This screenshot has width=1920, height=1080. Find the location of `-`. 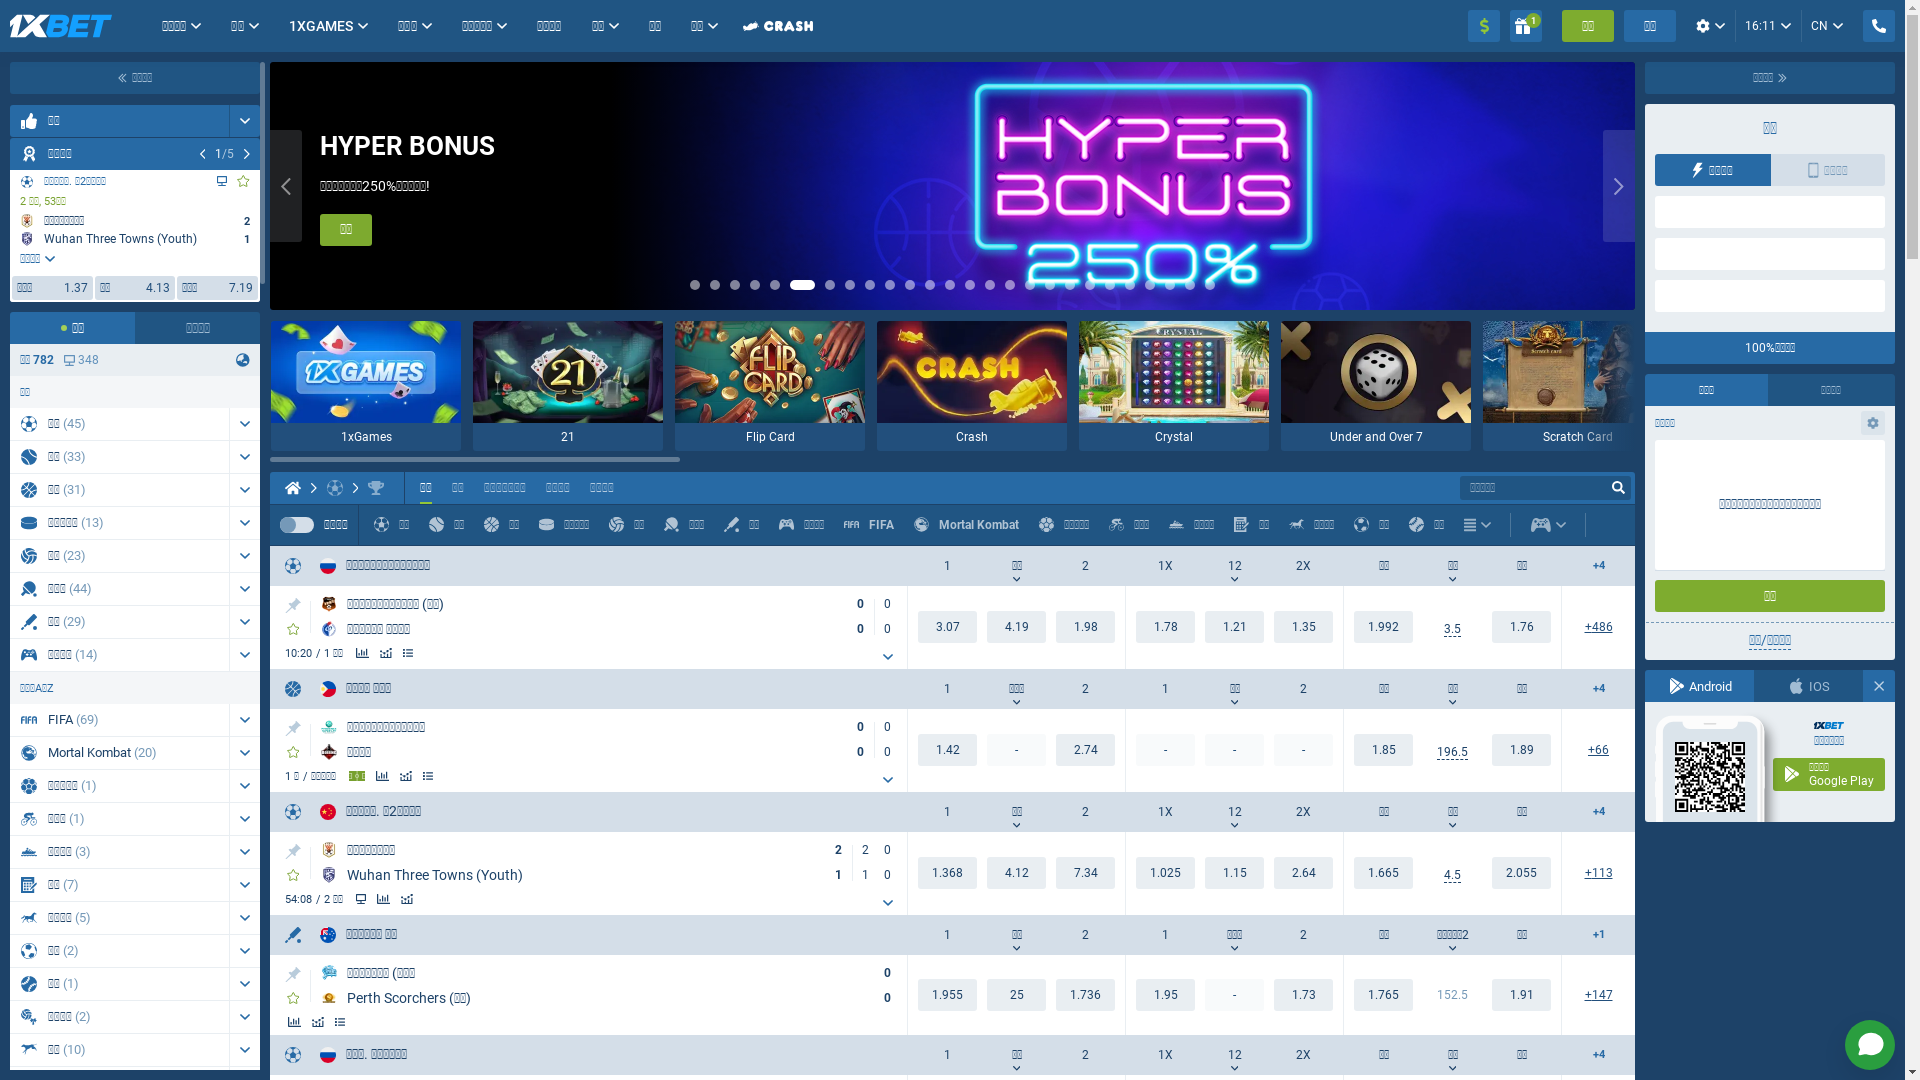

- is located at coordinates (1234, 750).